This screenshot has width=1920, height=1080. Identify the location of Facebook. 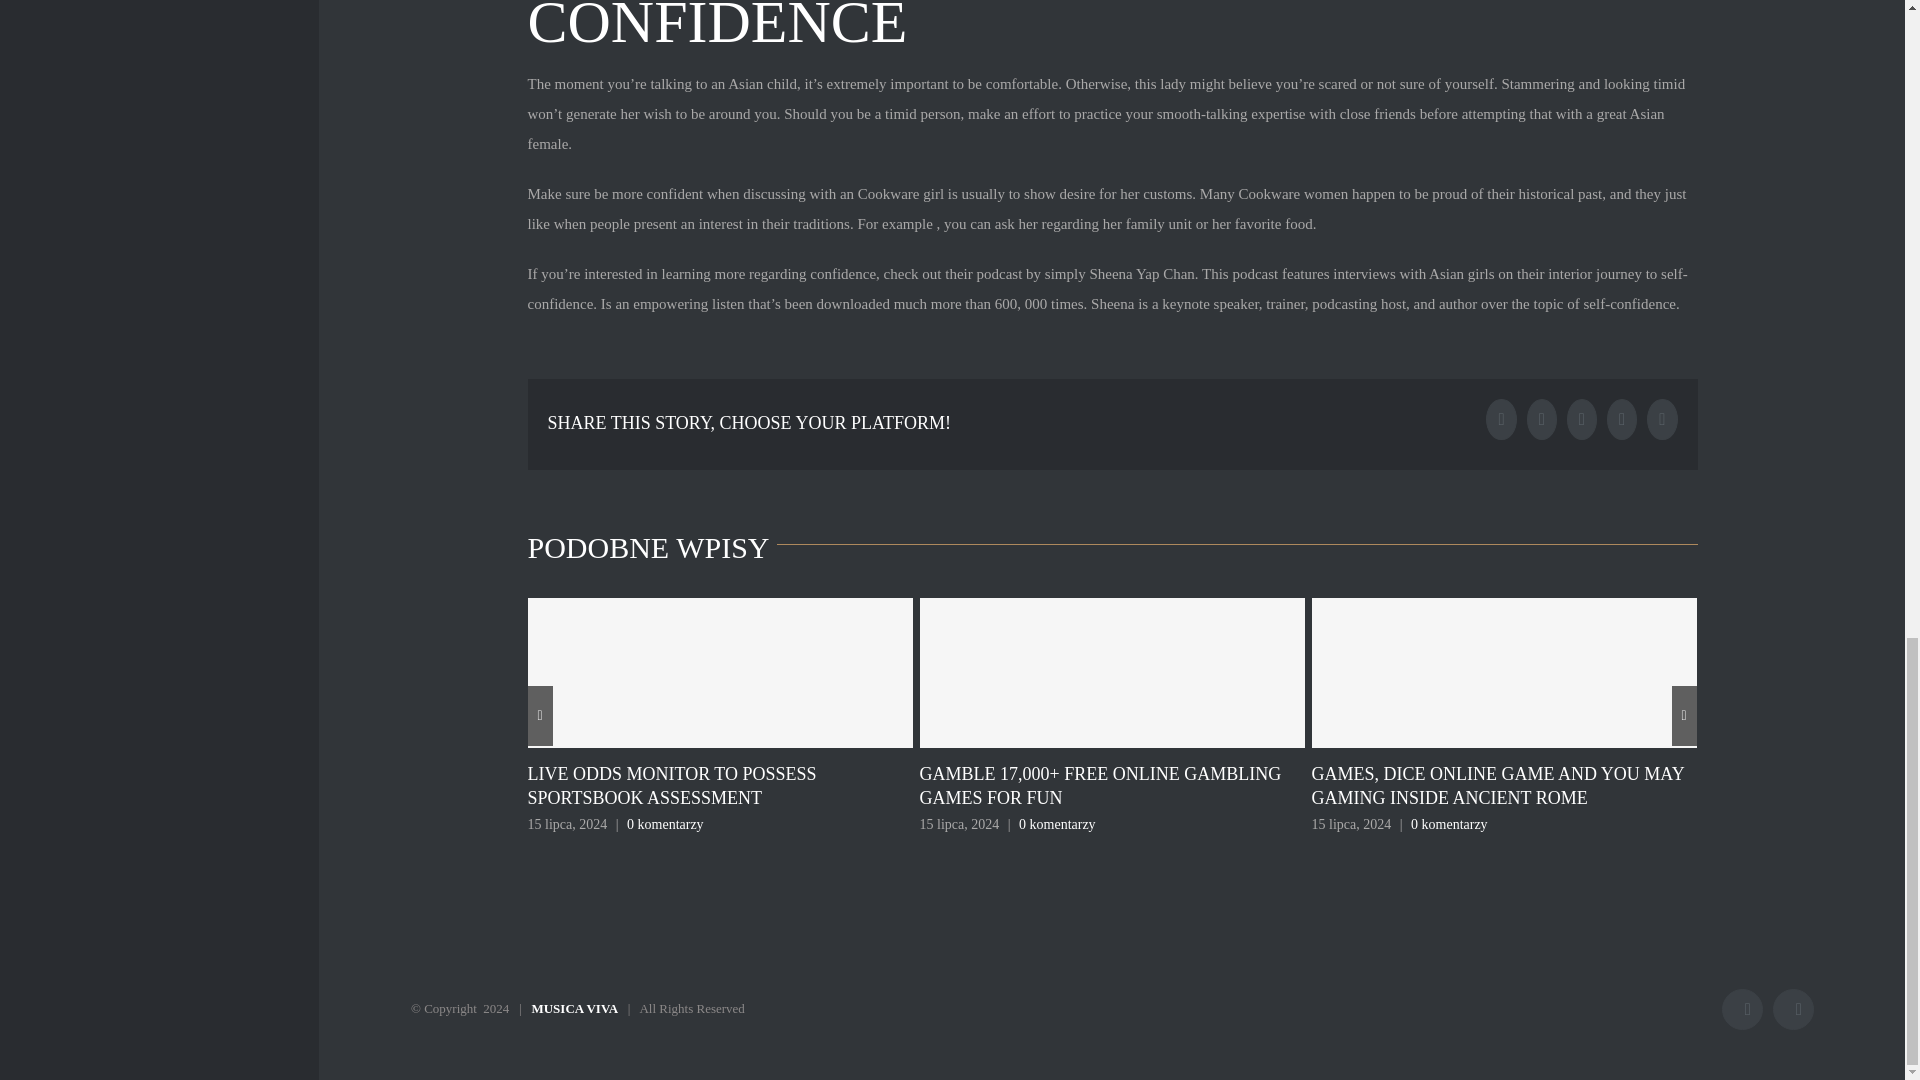
(1742, 1010).